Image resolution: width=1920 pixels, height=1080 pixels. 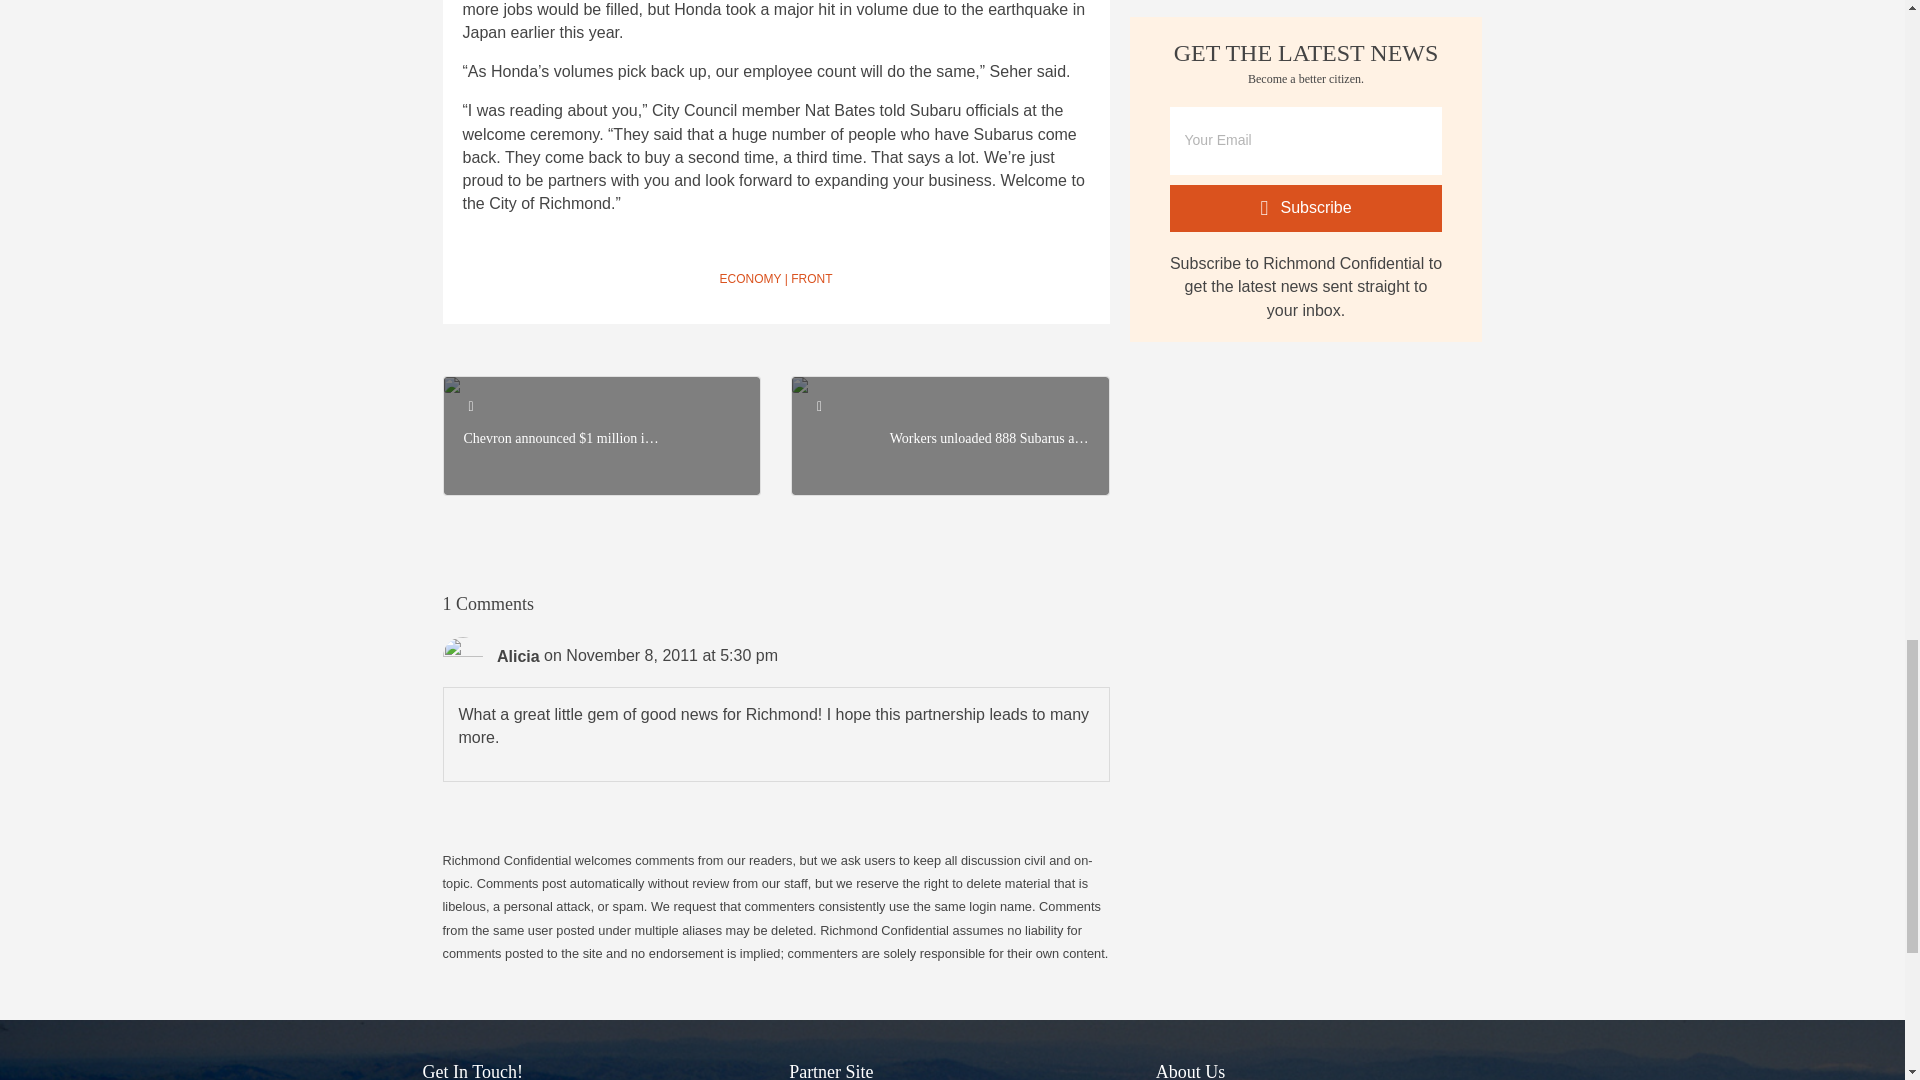 I want to click on FRONT, so click(x=811, y=279).